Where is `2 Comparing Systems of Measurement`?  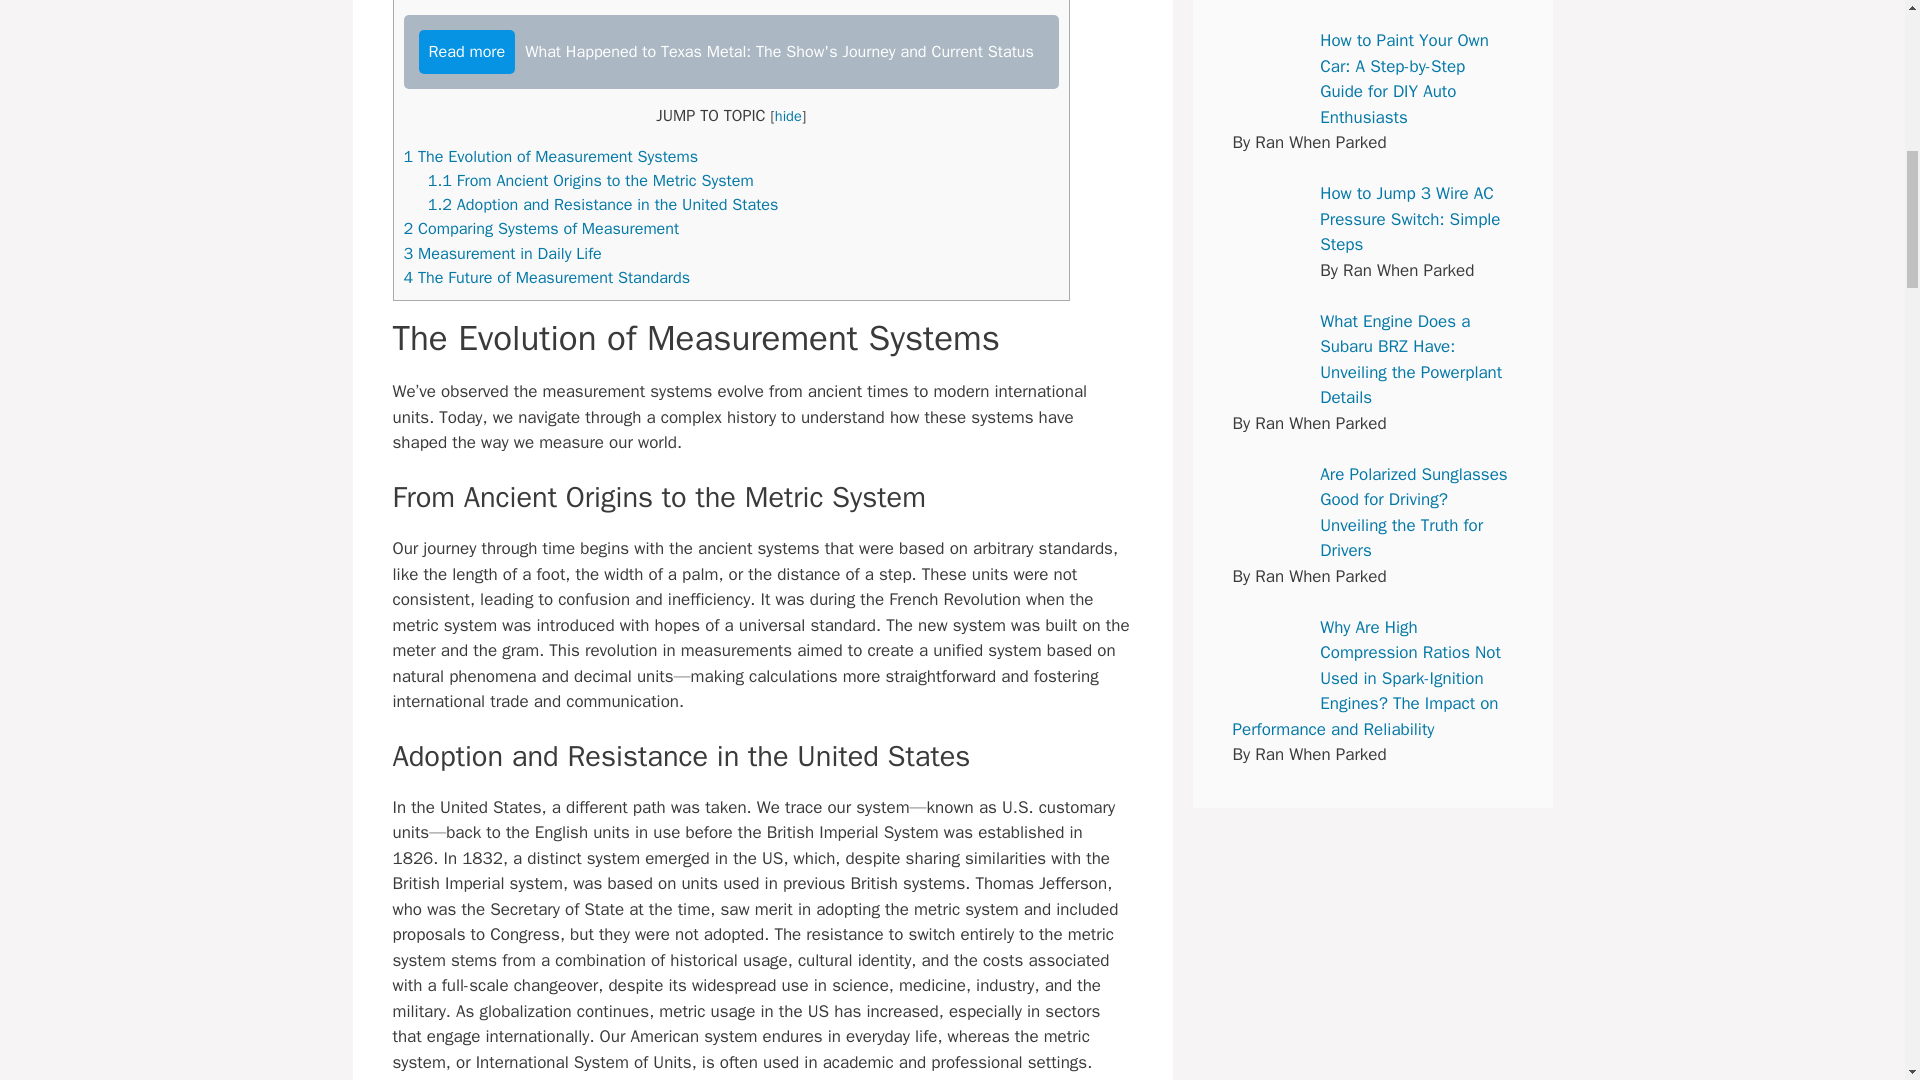 2 Comparing Systems of Measurement is located at coordinates (541, 228).